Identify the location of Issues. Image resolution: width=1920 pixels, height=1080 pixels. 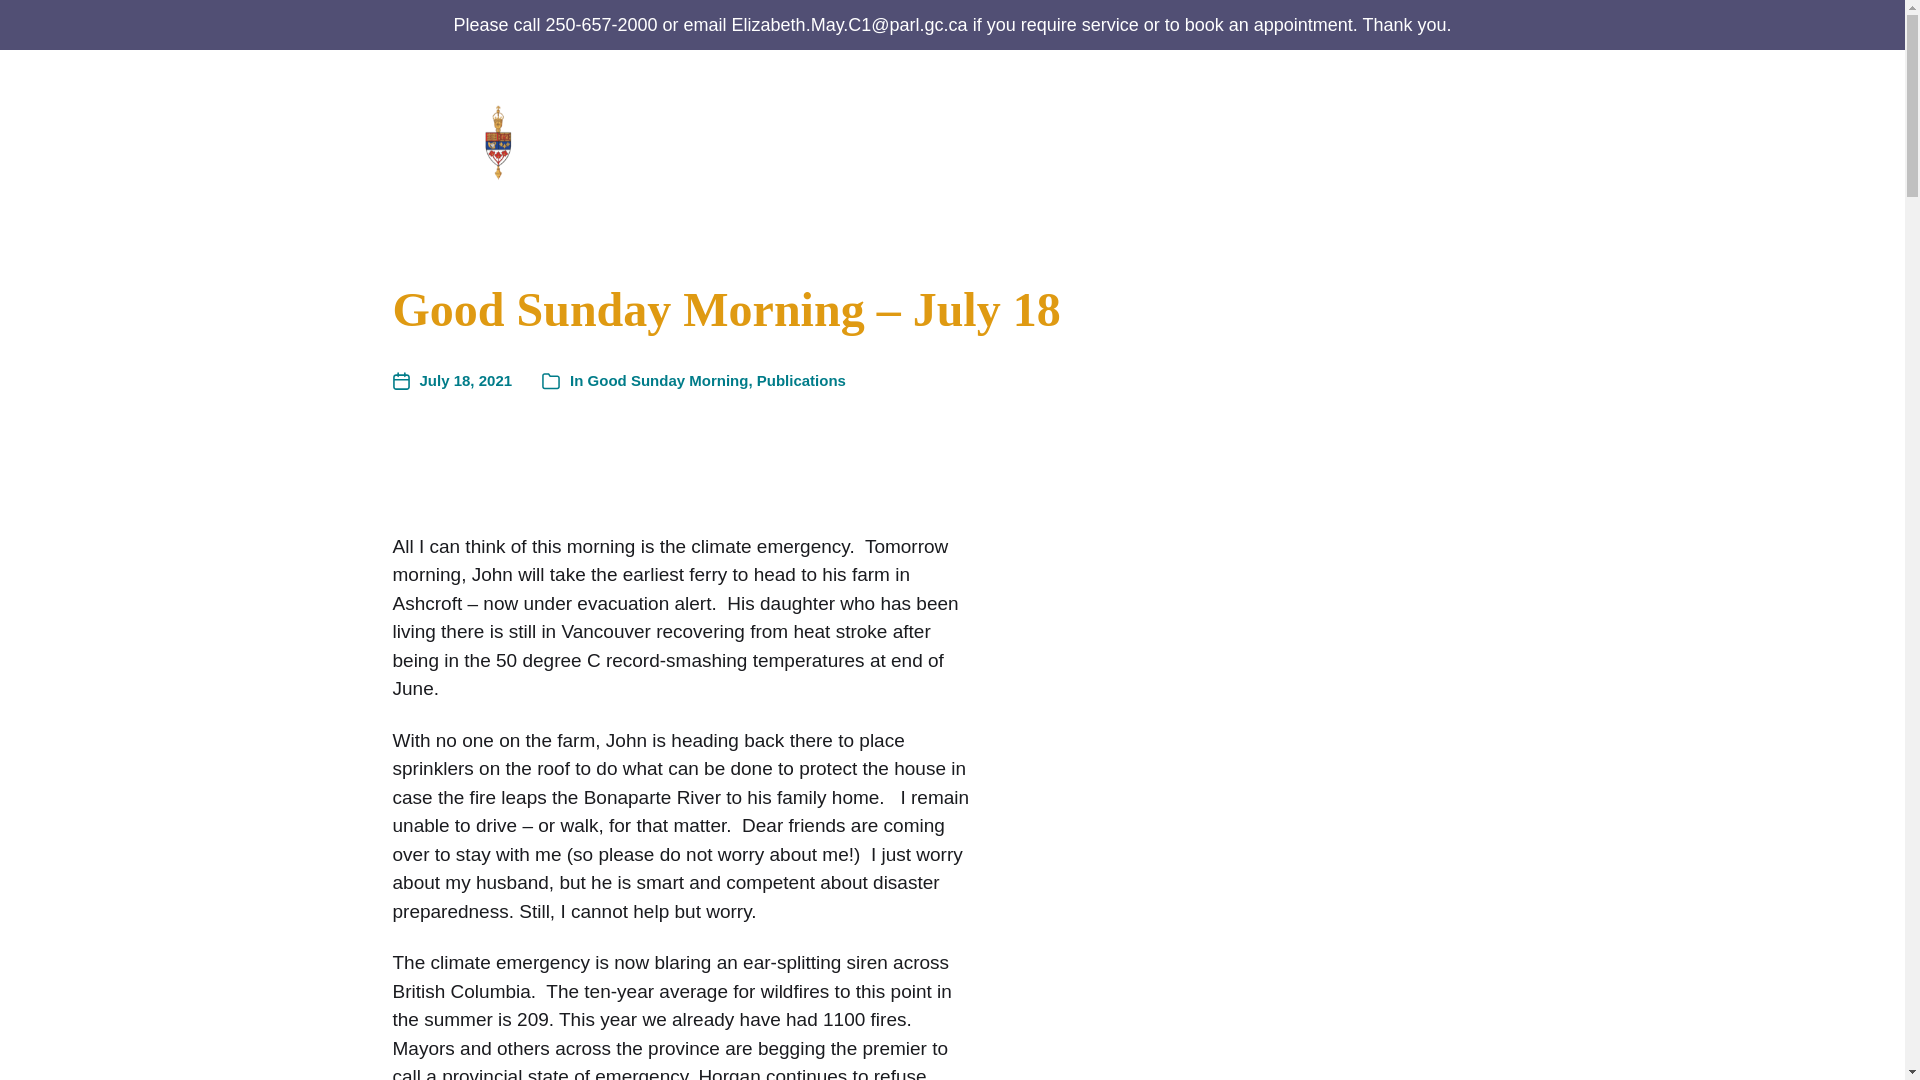
(1356, 140).